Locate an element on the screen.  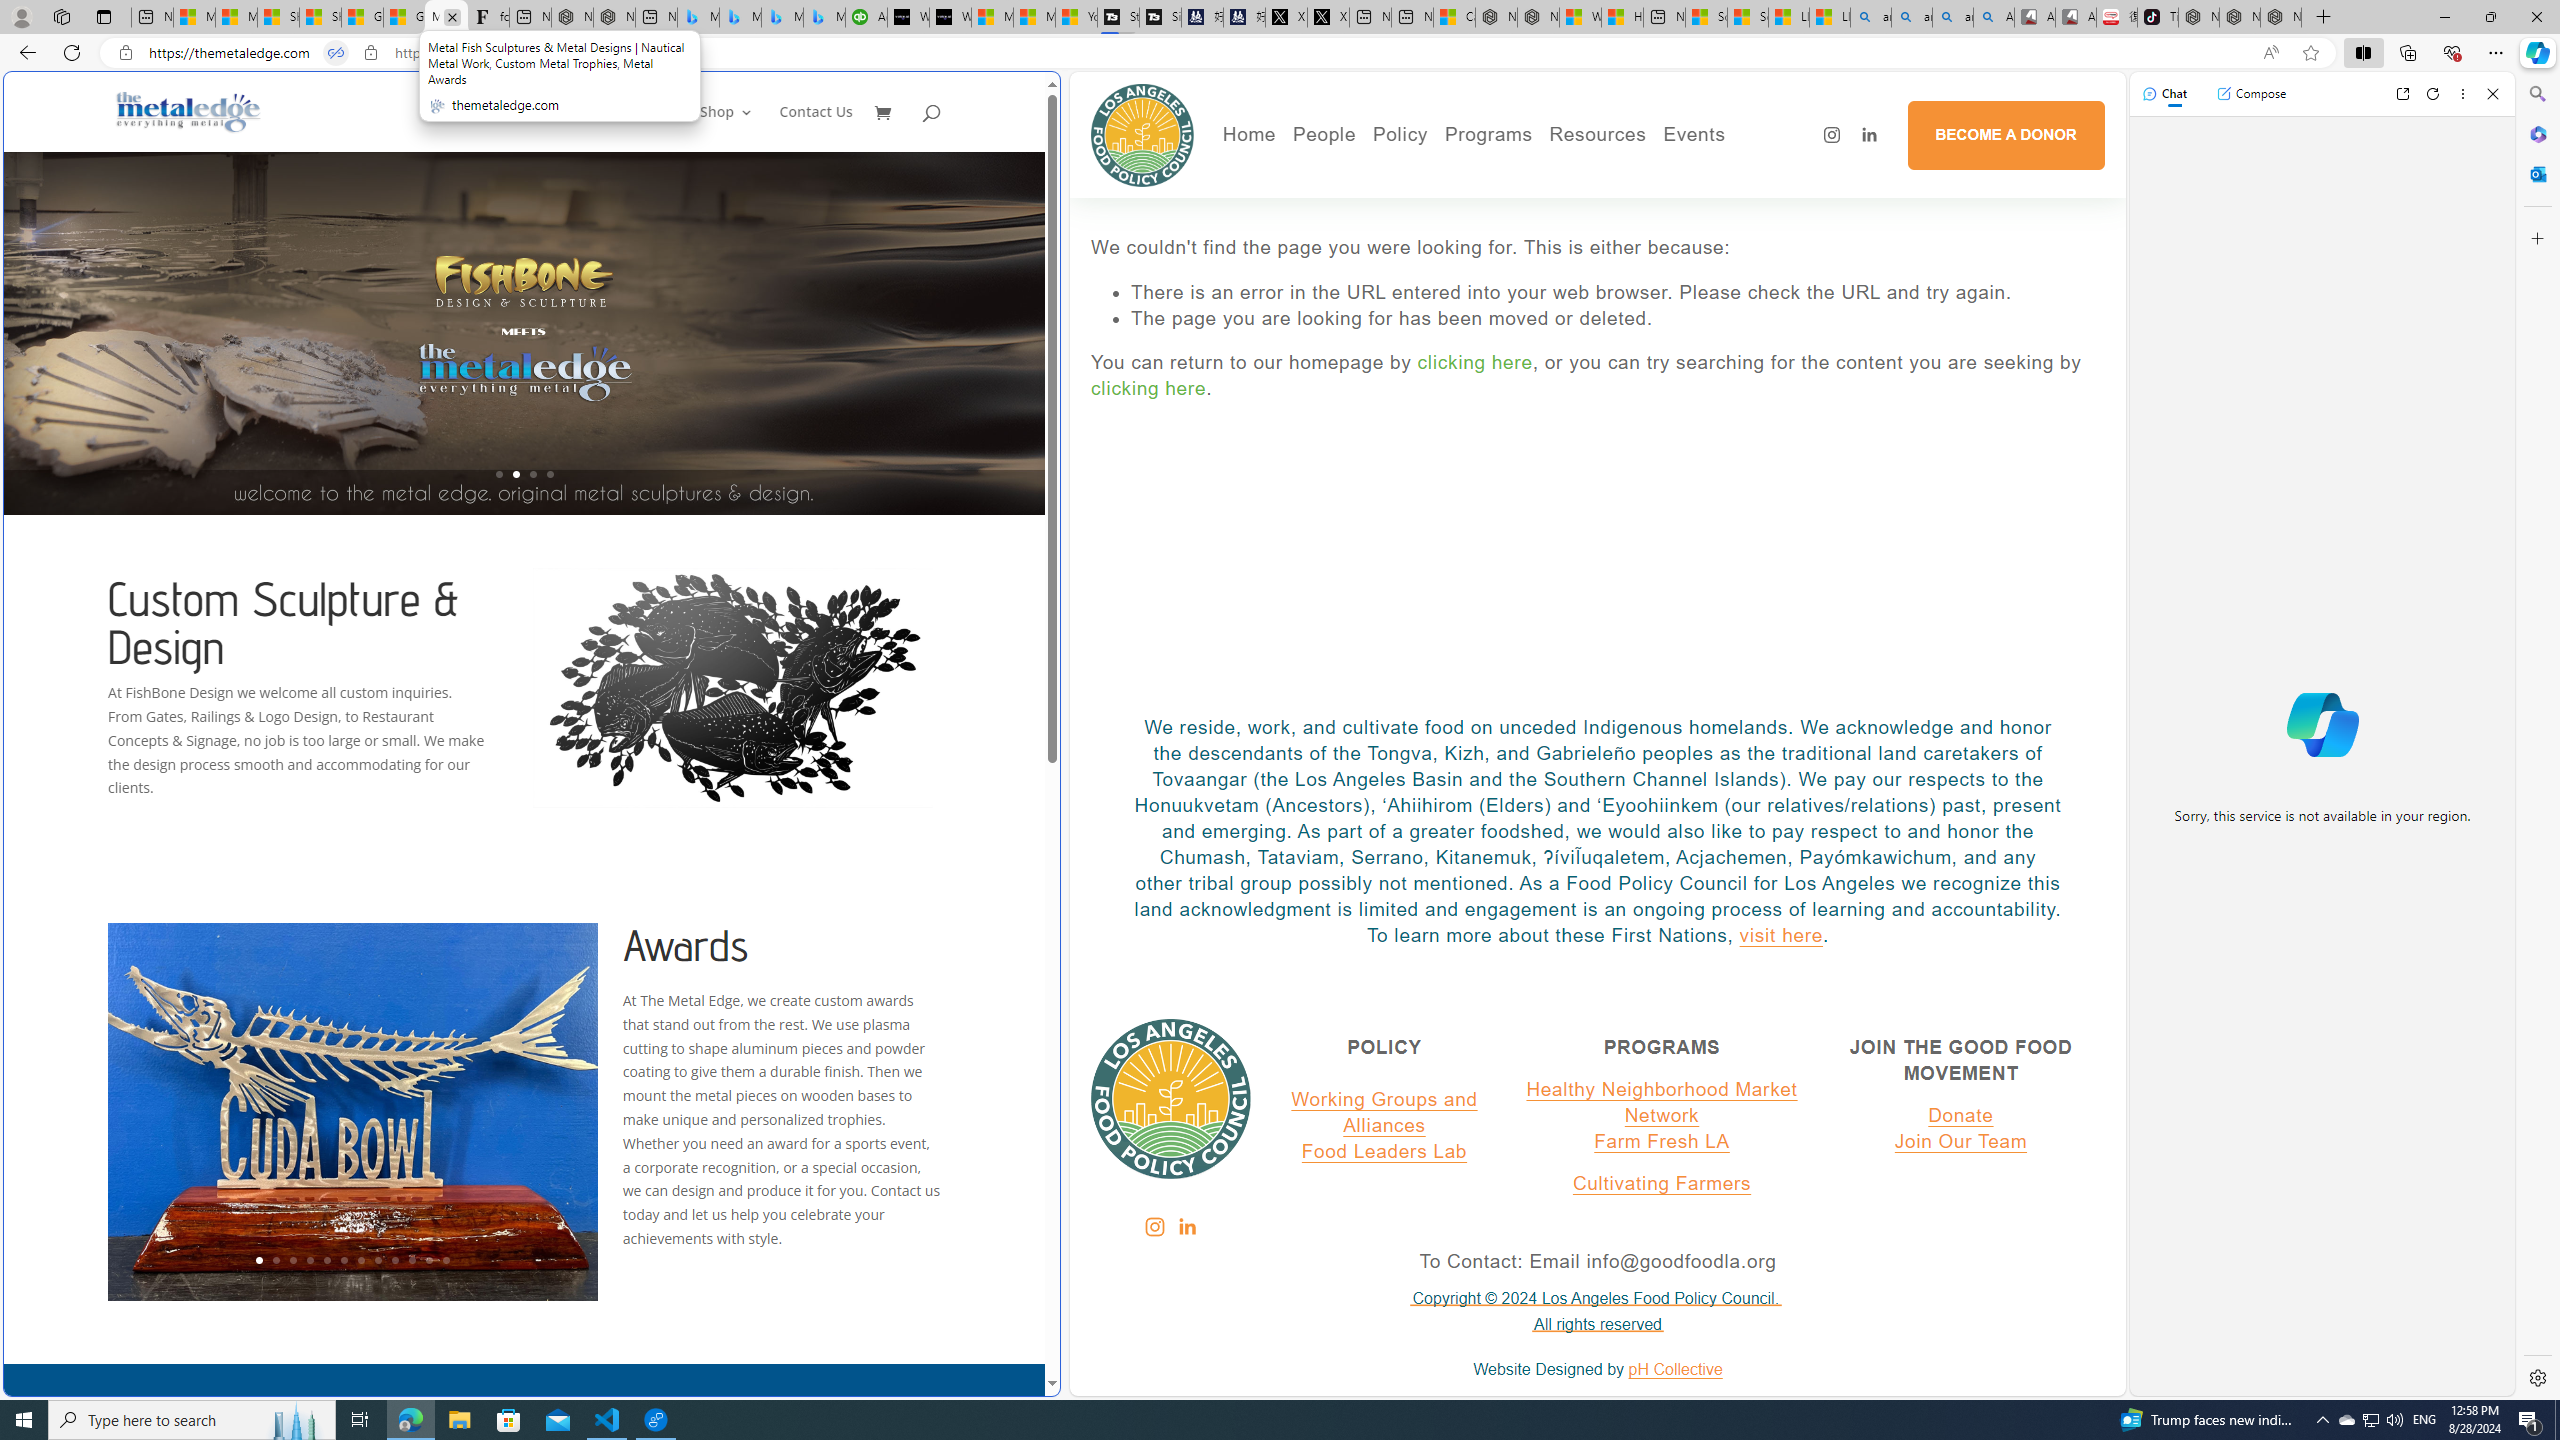
Collections is located at coordinates (2407, 52).